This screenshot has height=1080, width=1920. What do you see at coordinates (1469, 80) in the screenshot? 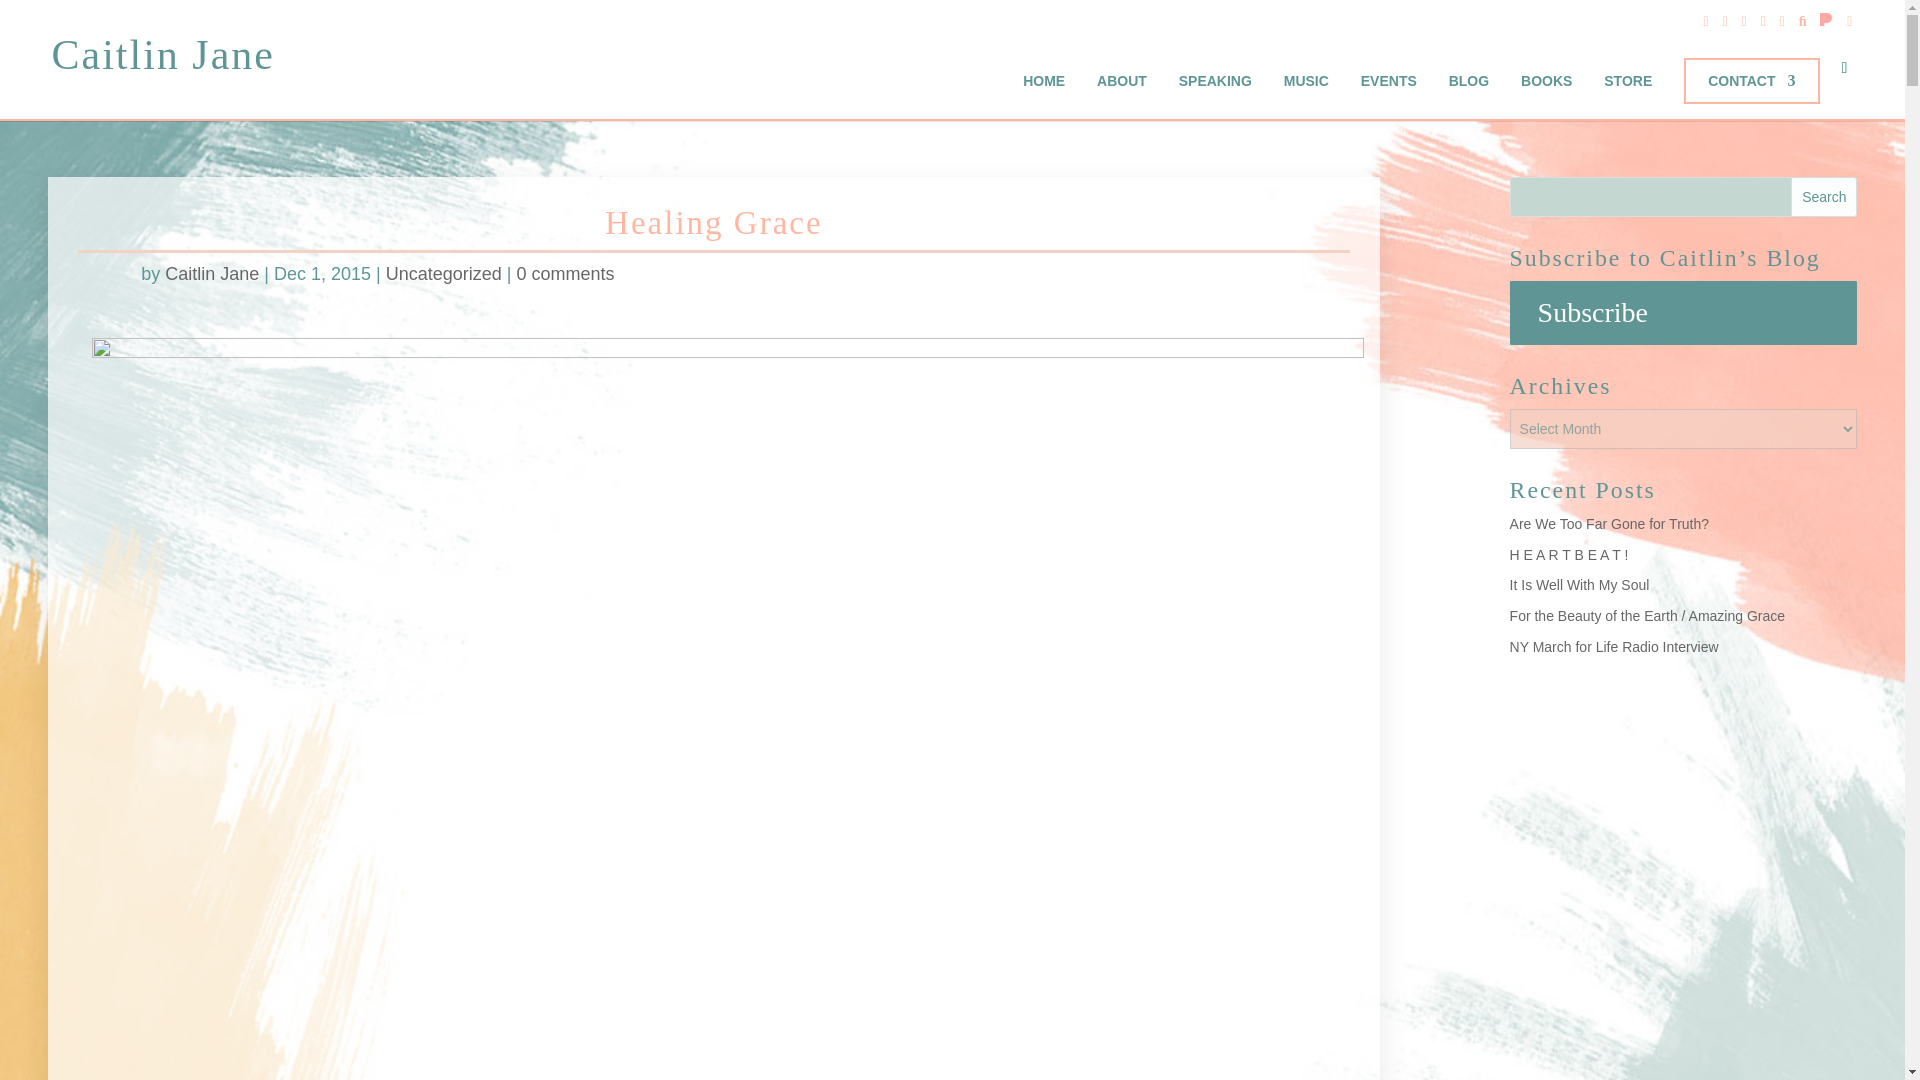
I see `BLOG` at bounding box center [1469, 80].